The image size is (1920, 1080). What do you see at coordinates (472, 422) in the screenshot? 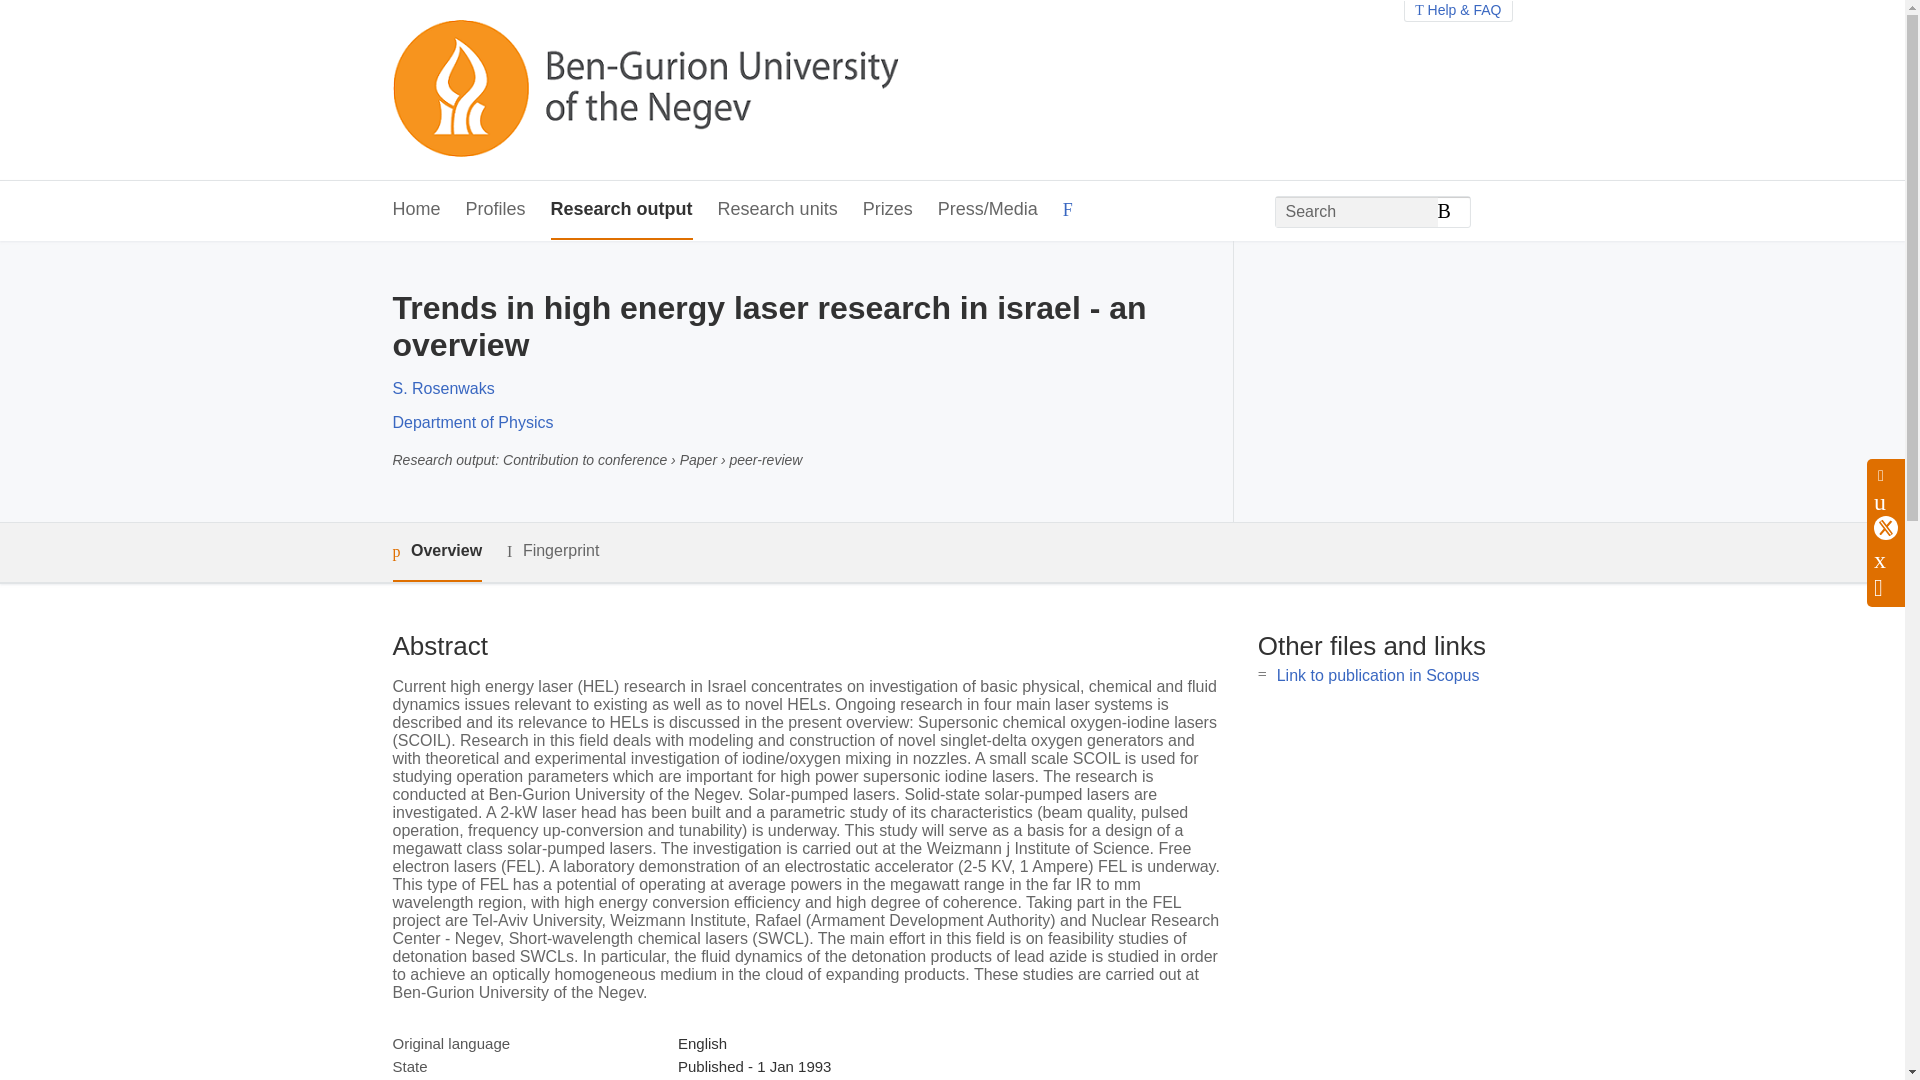
I see `Department of Physics` at bounding box center [472, 422].